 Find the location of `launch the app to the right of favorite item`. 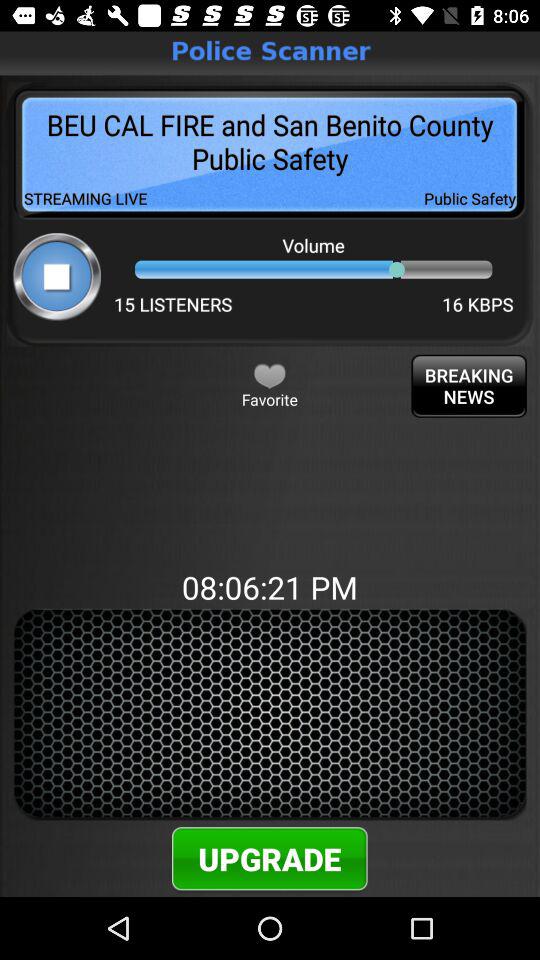

launch the app to the right of favorite item is located at coordinates (468, 386).